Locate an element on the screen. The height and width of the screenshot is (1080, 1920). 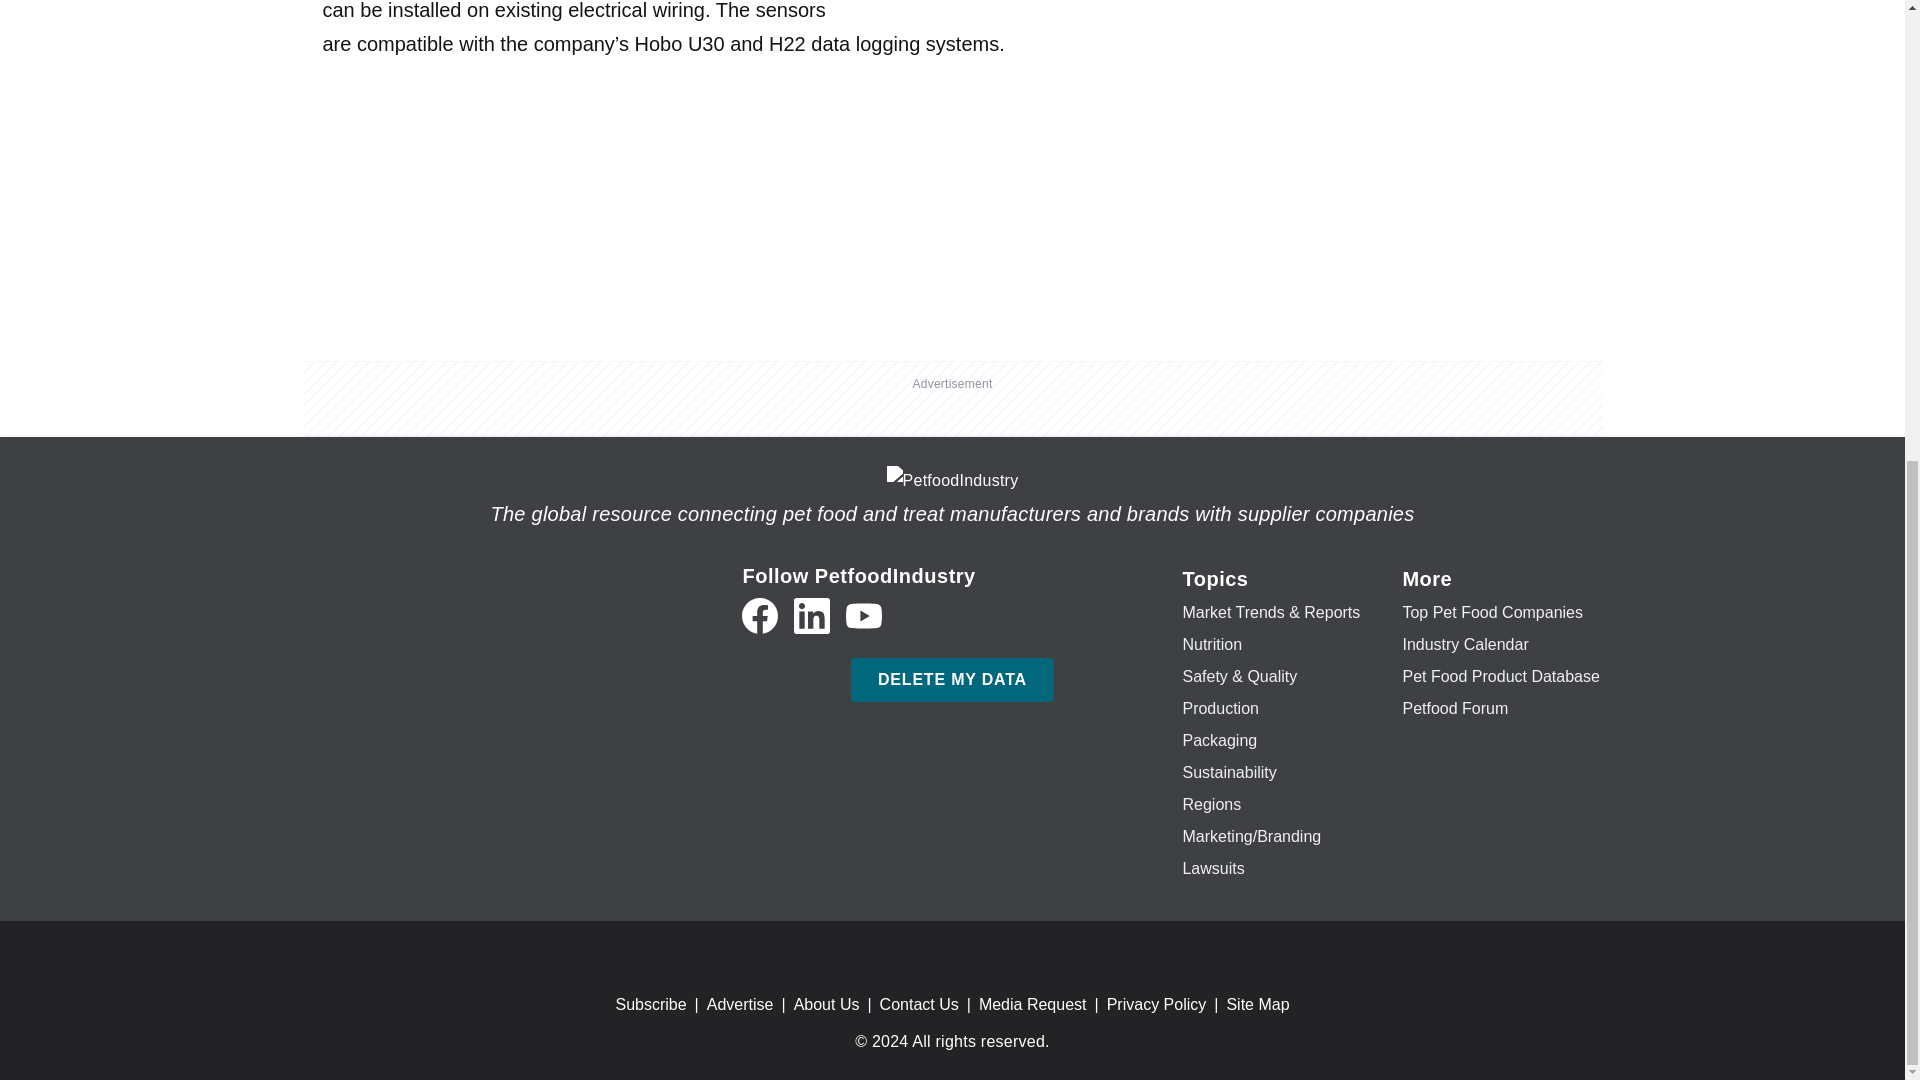
LinkedIn icon is located at coordinates (812, 616).